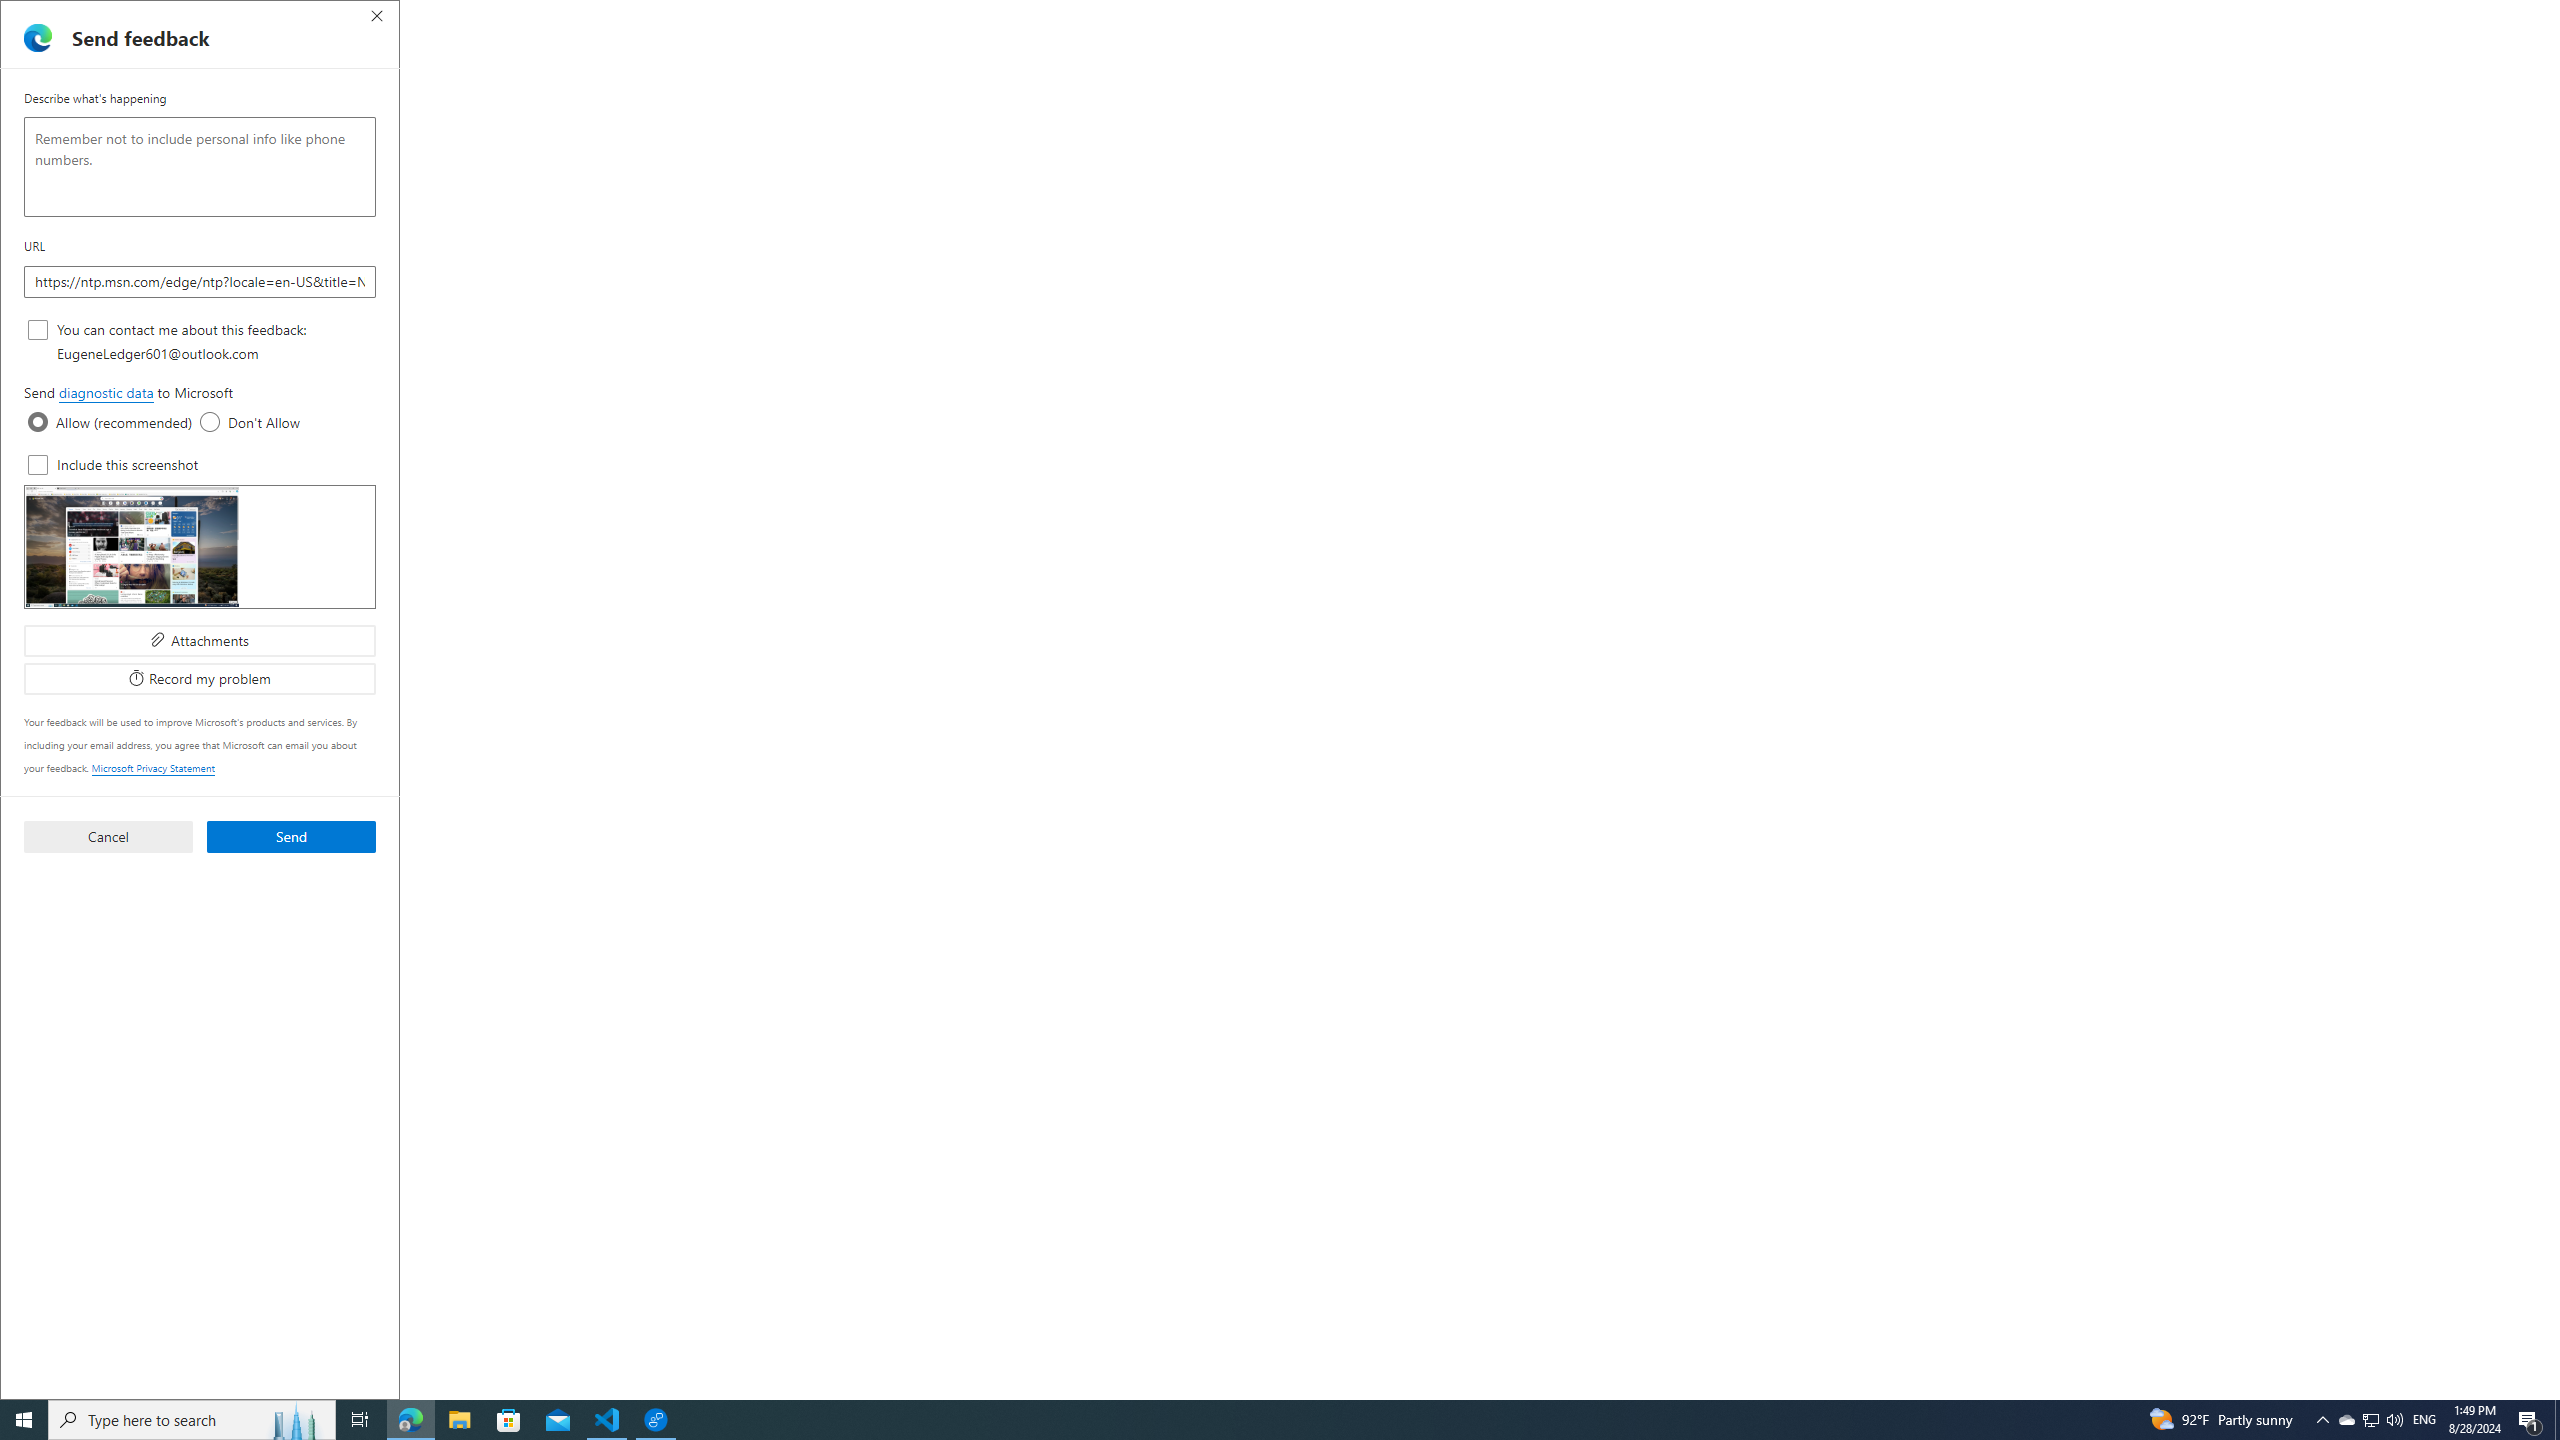 The width and height of the screenshot is (2560, 1440). I want to click on Microsoft Start Sports - Sleeping, so click(630, 17).